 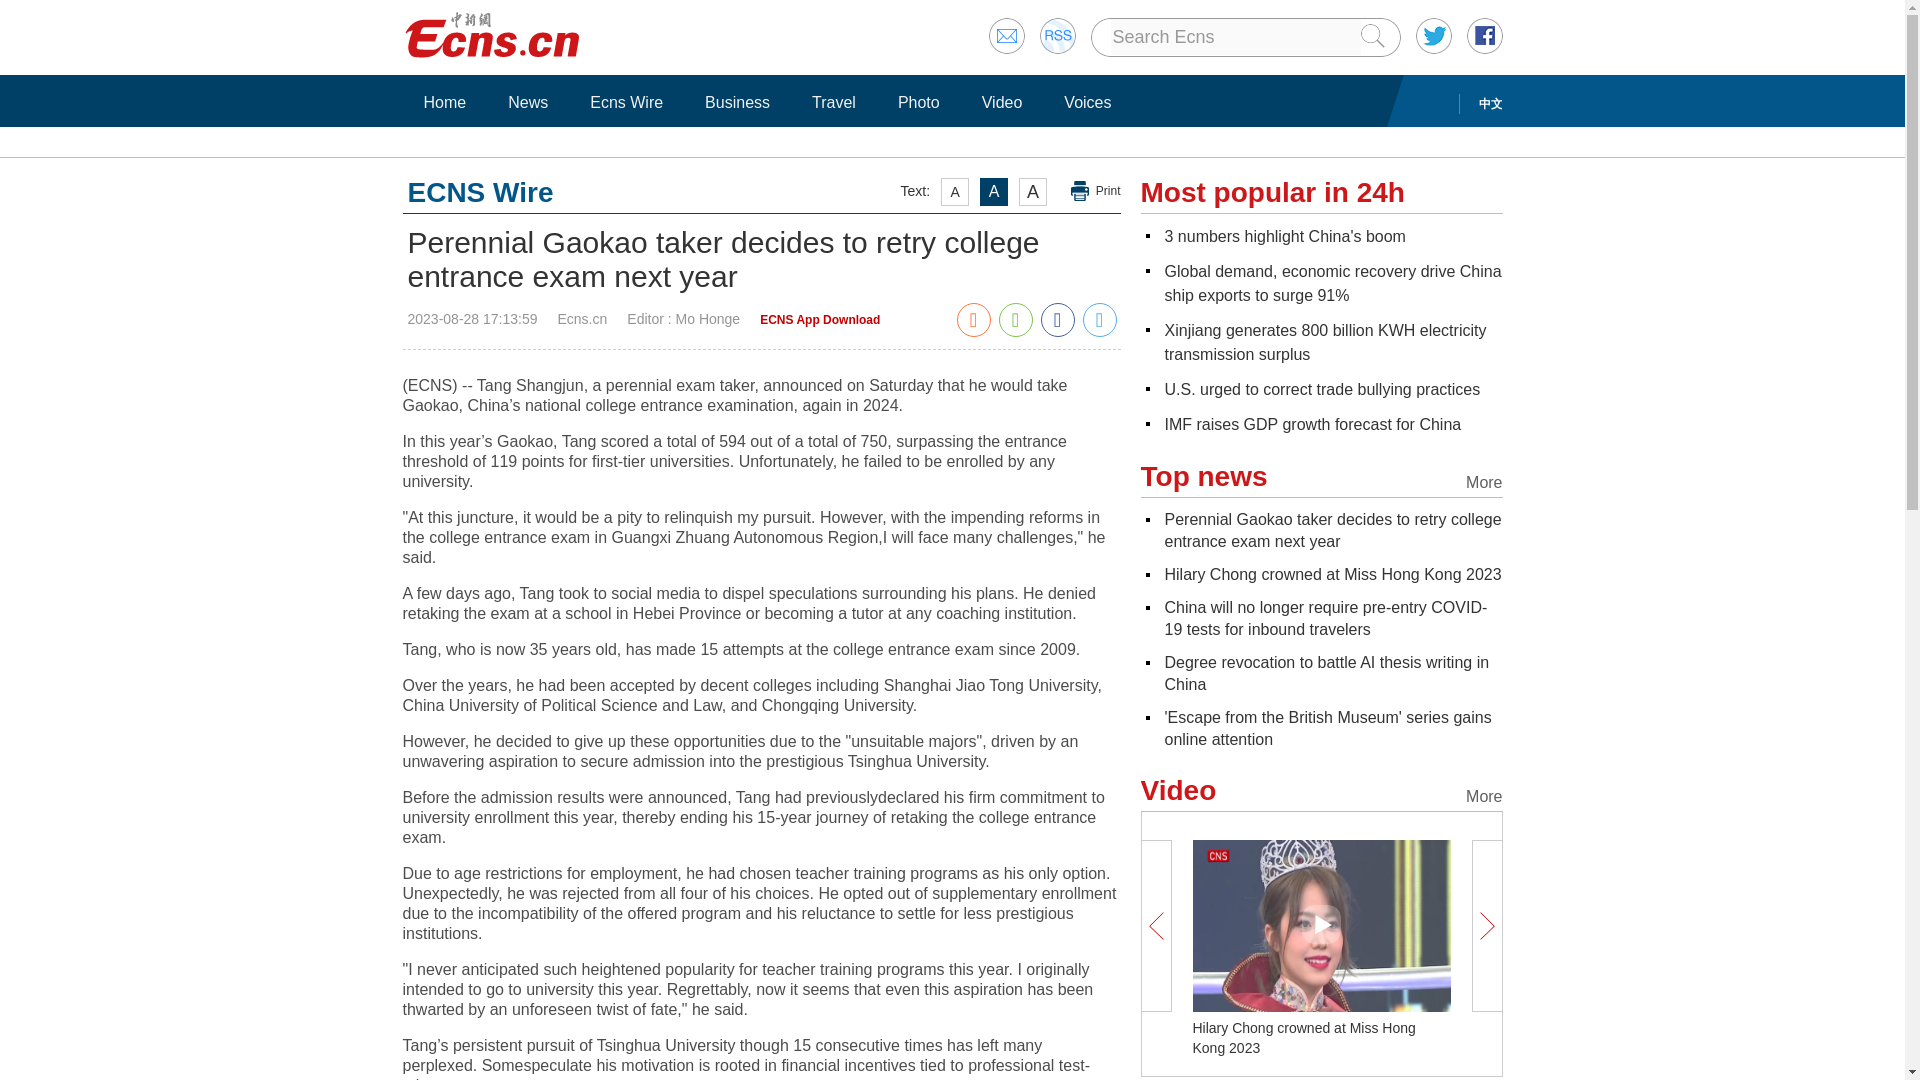 What do you see at coordinates (834, 102) in the screenshot?
I see `Travel` at bounding box center [834, 102].